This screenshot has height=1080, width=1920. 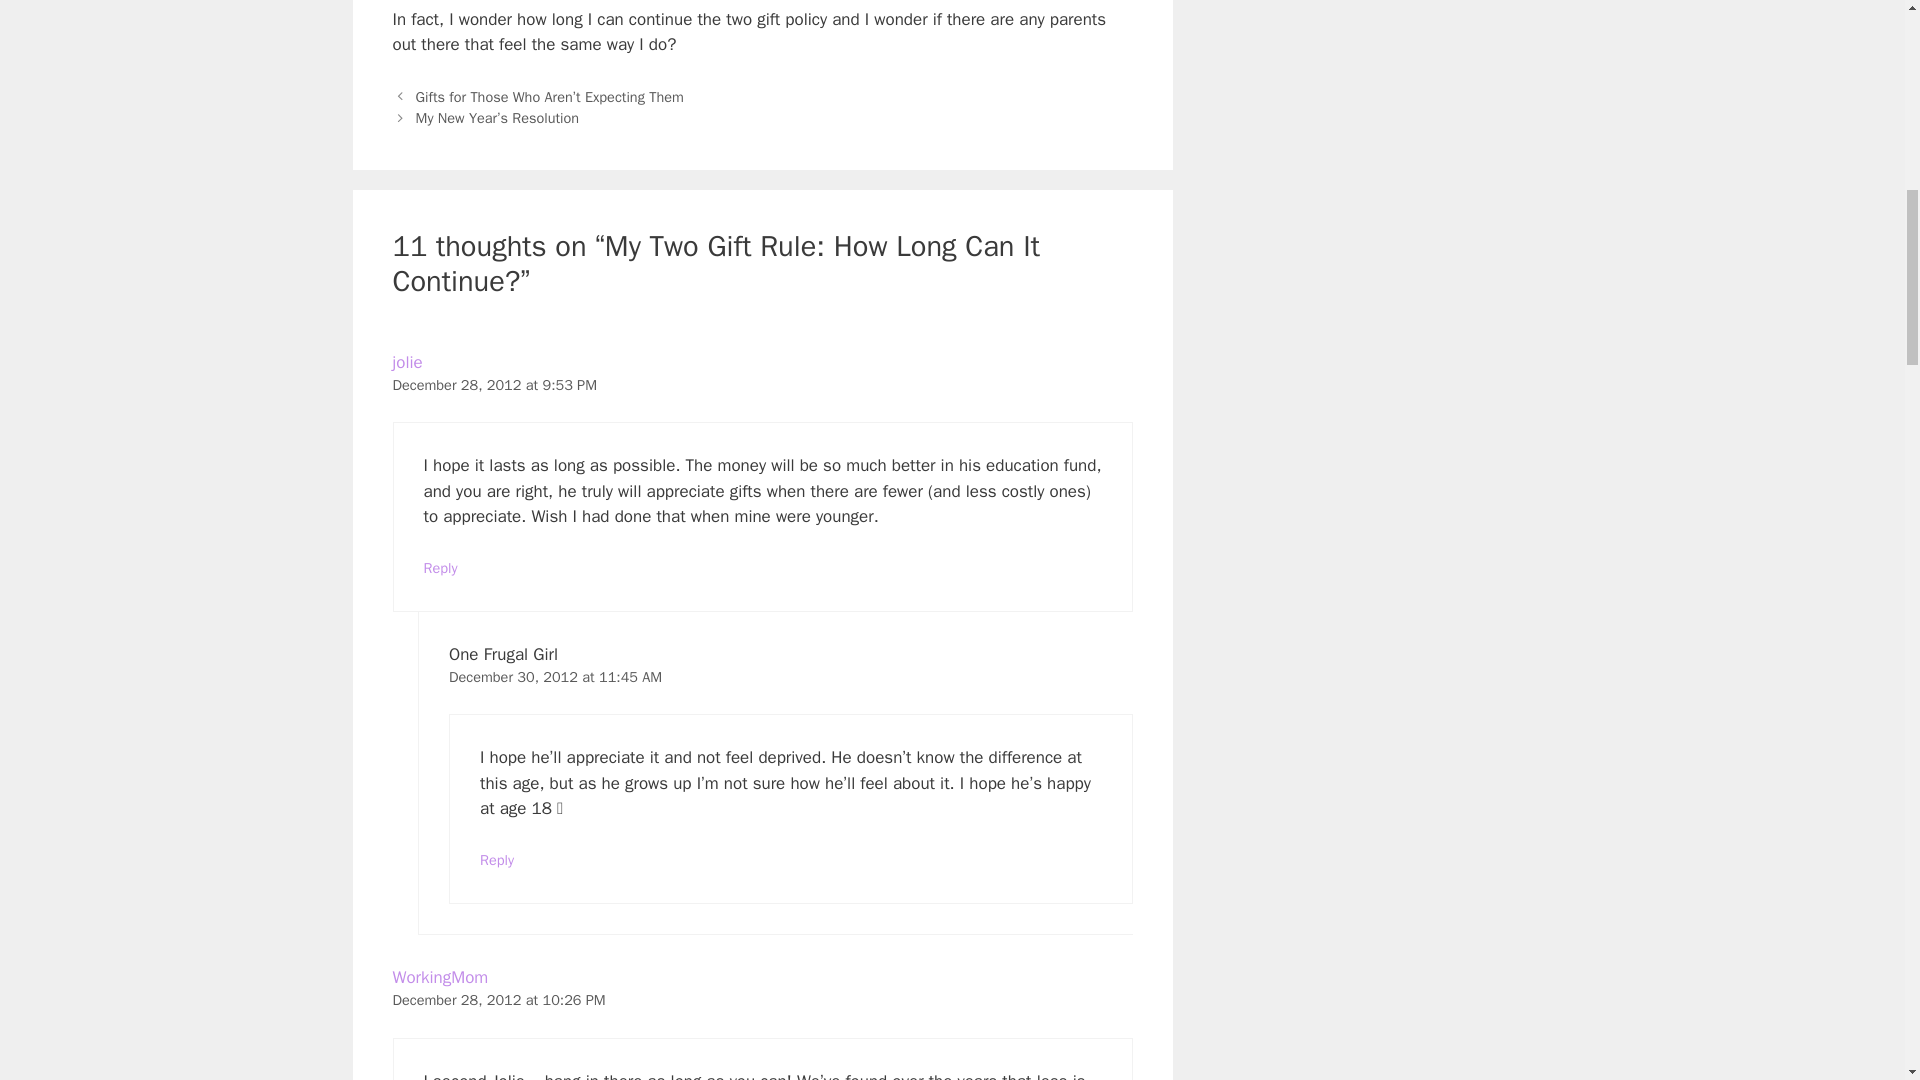 What do you see at coordinates (556, 676) in the screenshot?
I see `December 30, 2012 at 11:45 AM` at bounding box center [556, 676].